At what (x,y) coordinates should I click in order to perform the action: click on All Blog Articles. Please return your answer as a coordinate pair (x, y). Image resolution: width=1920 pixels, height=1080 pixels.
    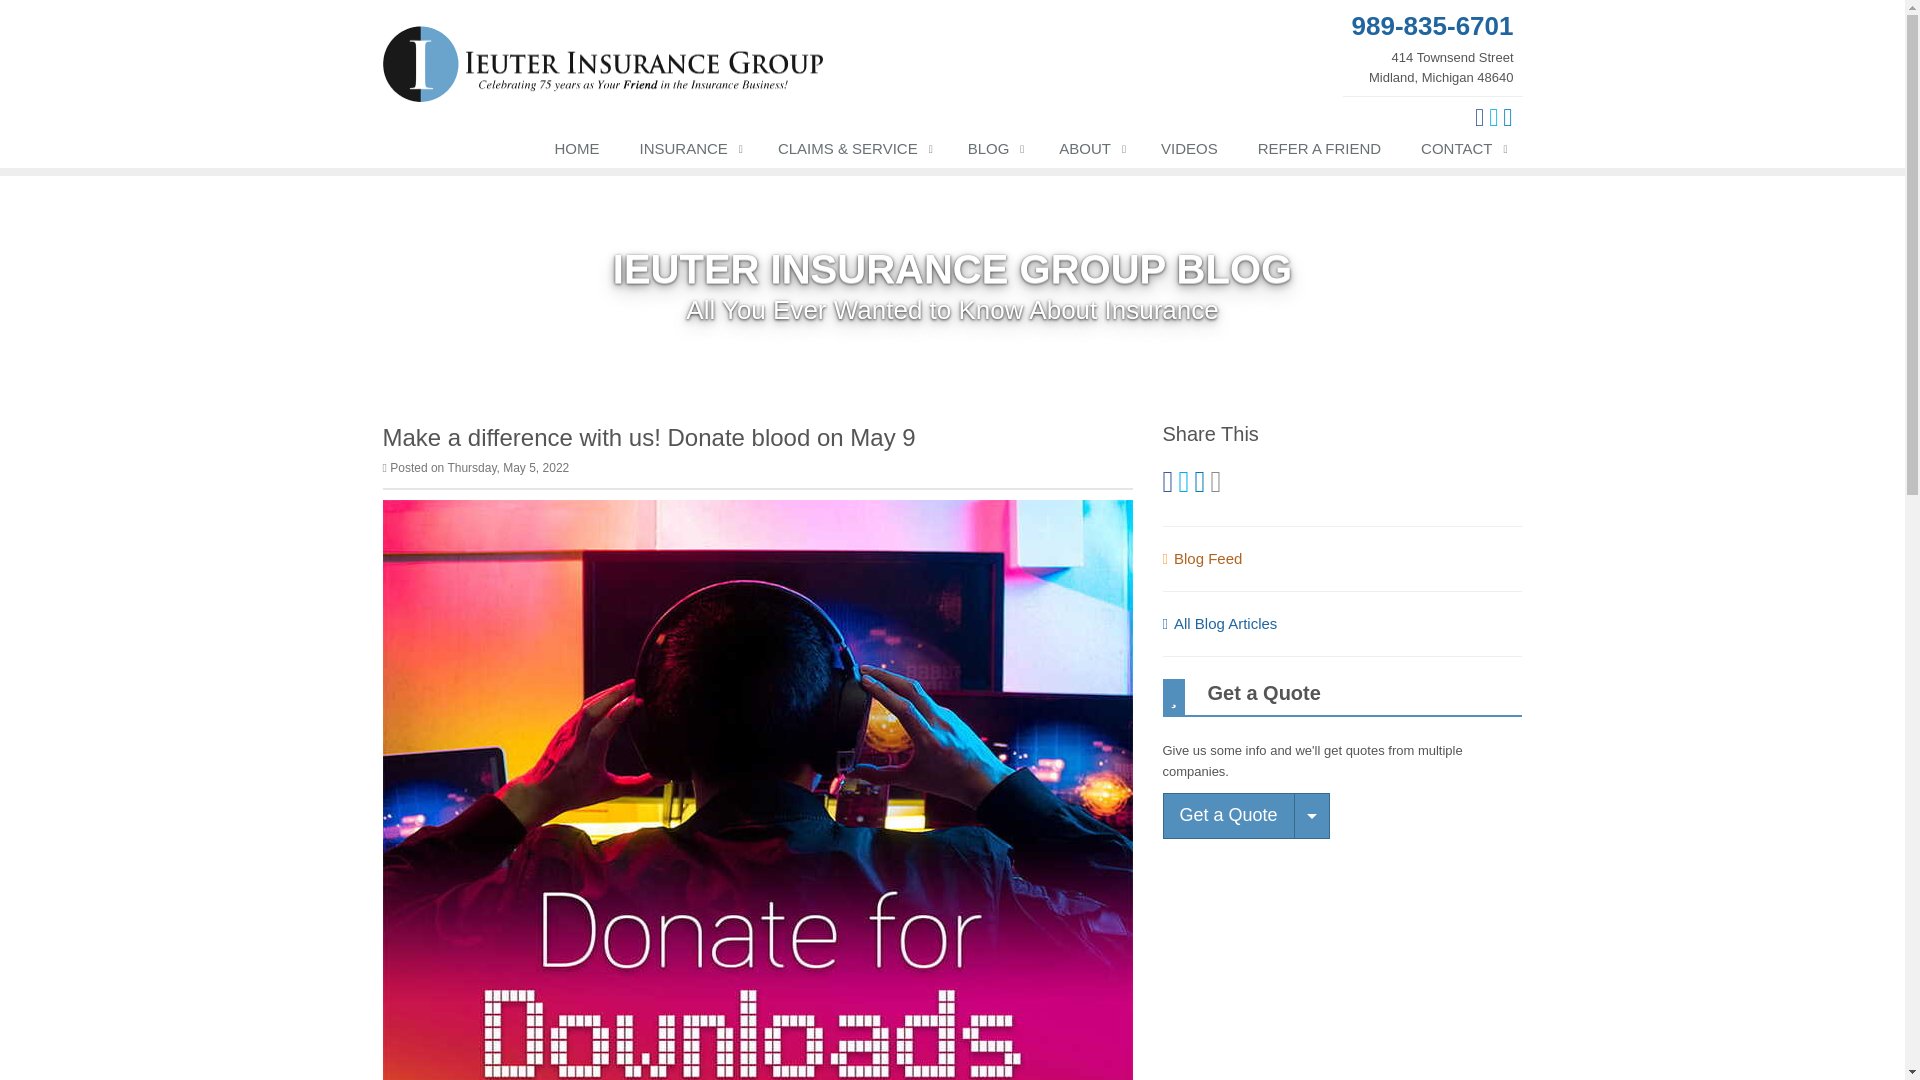
    Looking at the image, I should click on (1218, 622).